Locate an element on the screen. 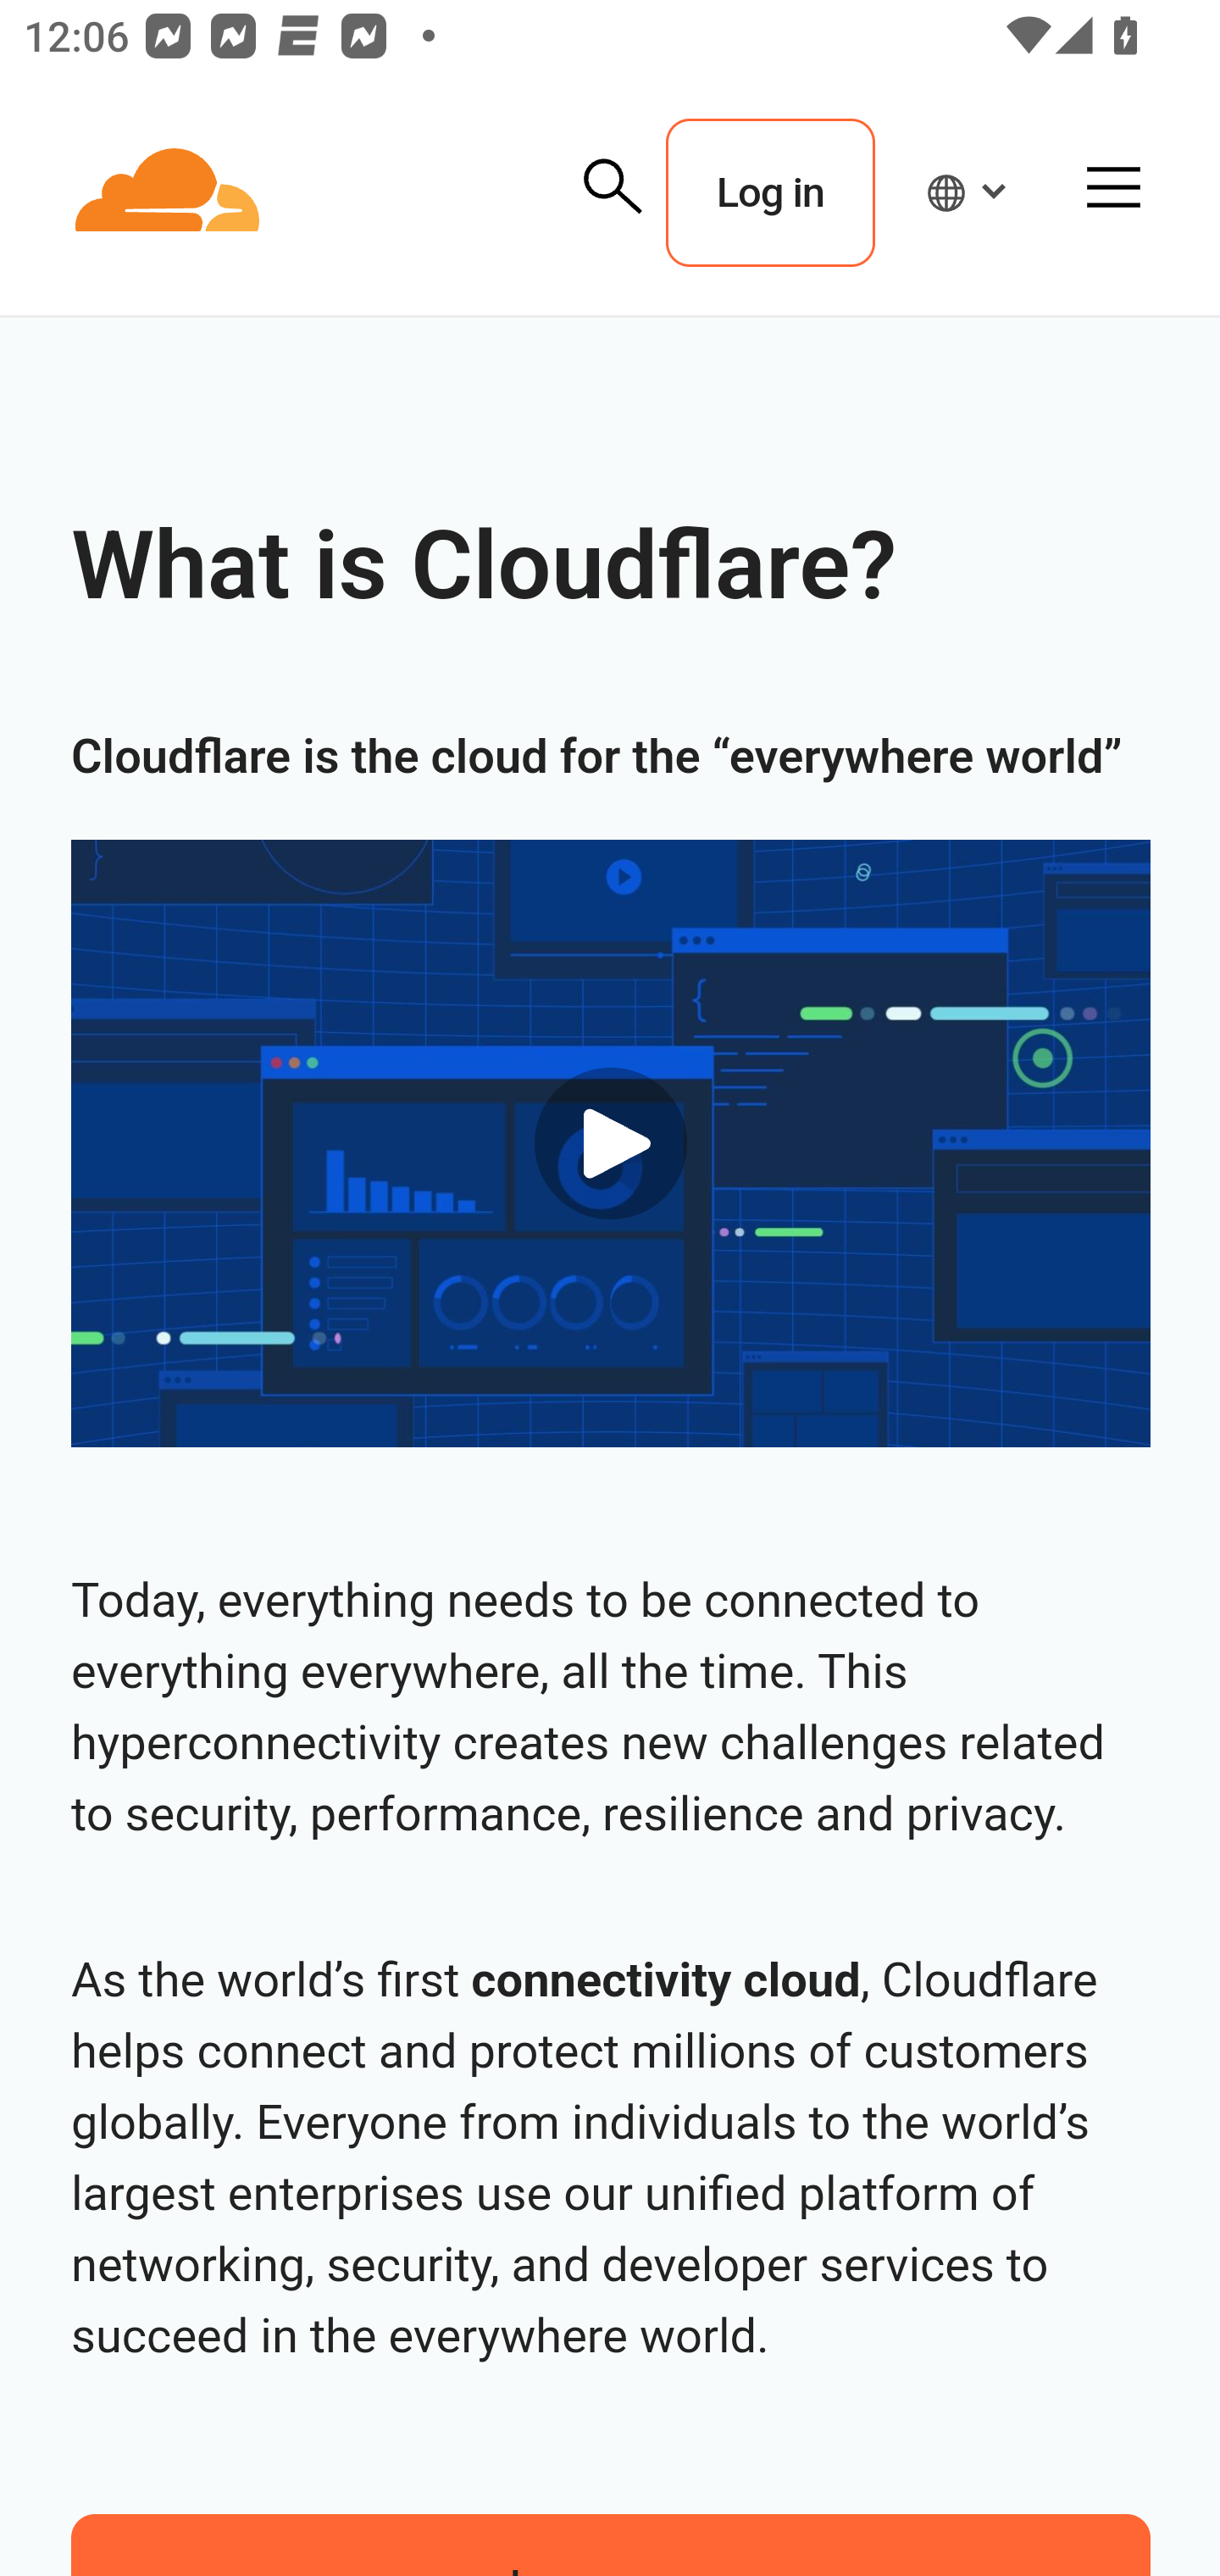  Play Video is located at coordinates (612, 1144).